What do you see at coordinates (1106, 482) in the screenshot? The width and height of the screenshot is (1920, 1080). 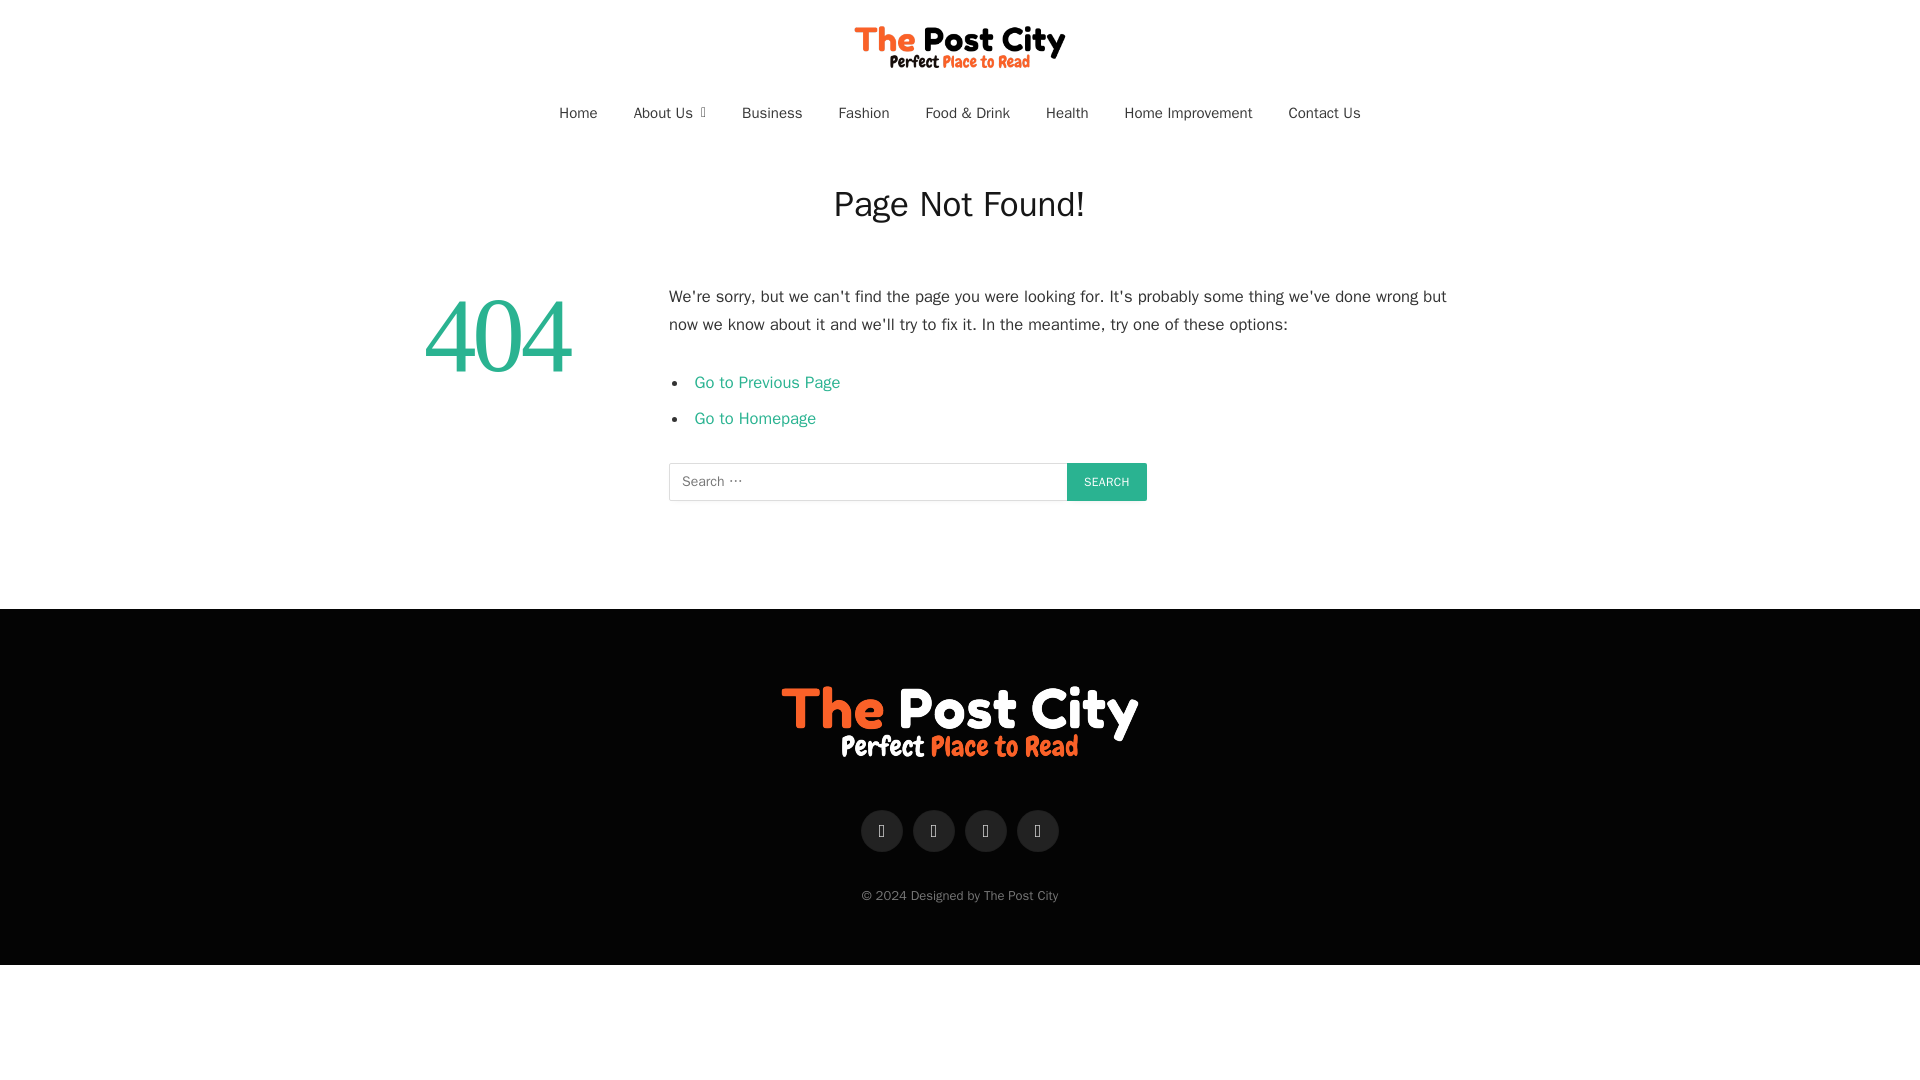 I see `Search` at bounding box center [1106, 482].